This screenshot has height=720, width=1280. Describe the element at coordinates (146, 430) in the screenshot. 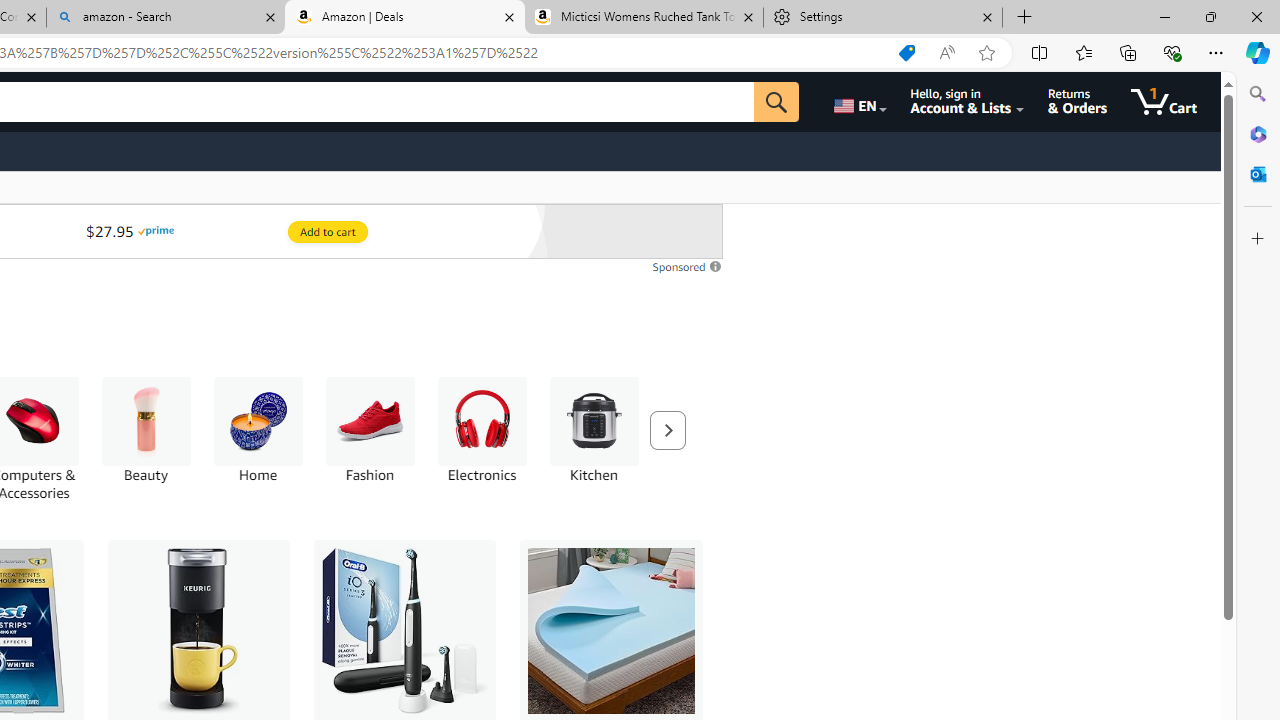

I see `Beauty Beauty` at that location.